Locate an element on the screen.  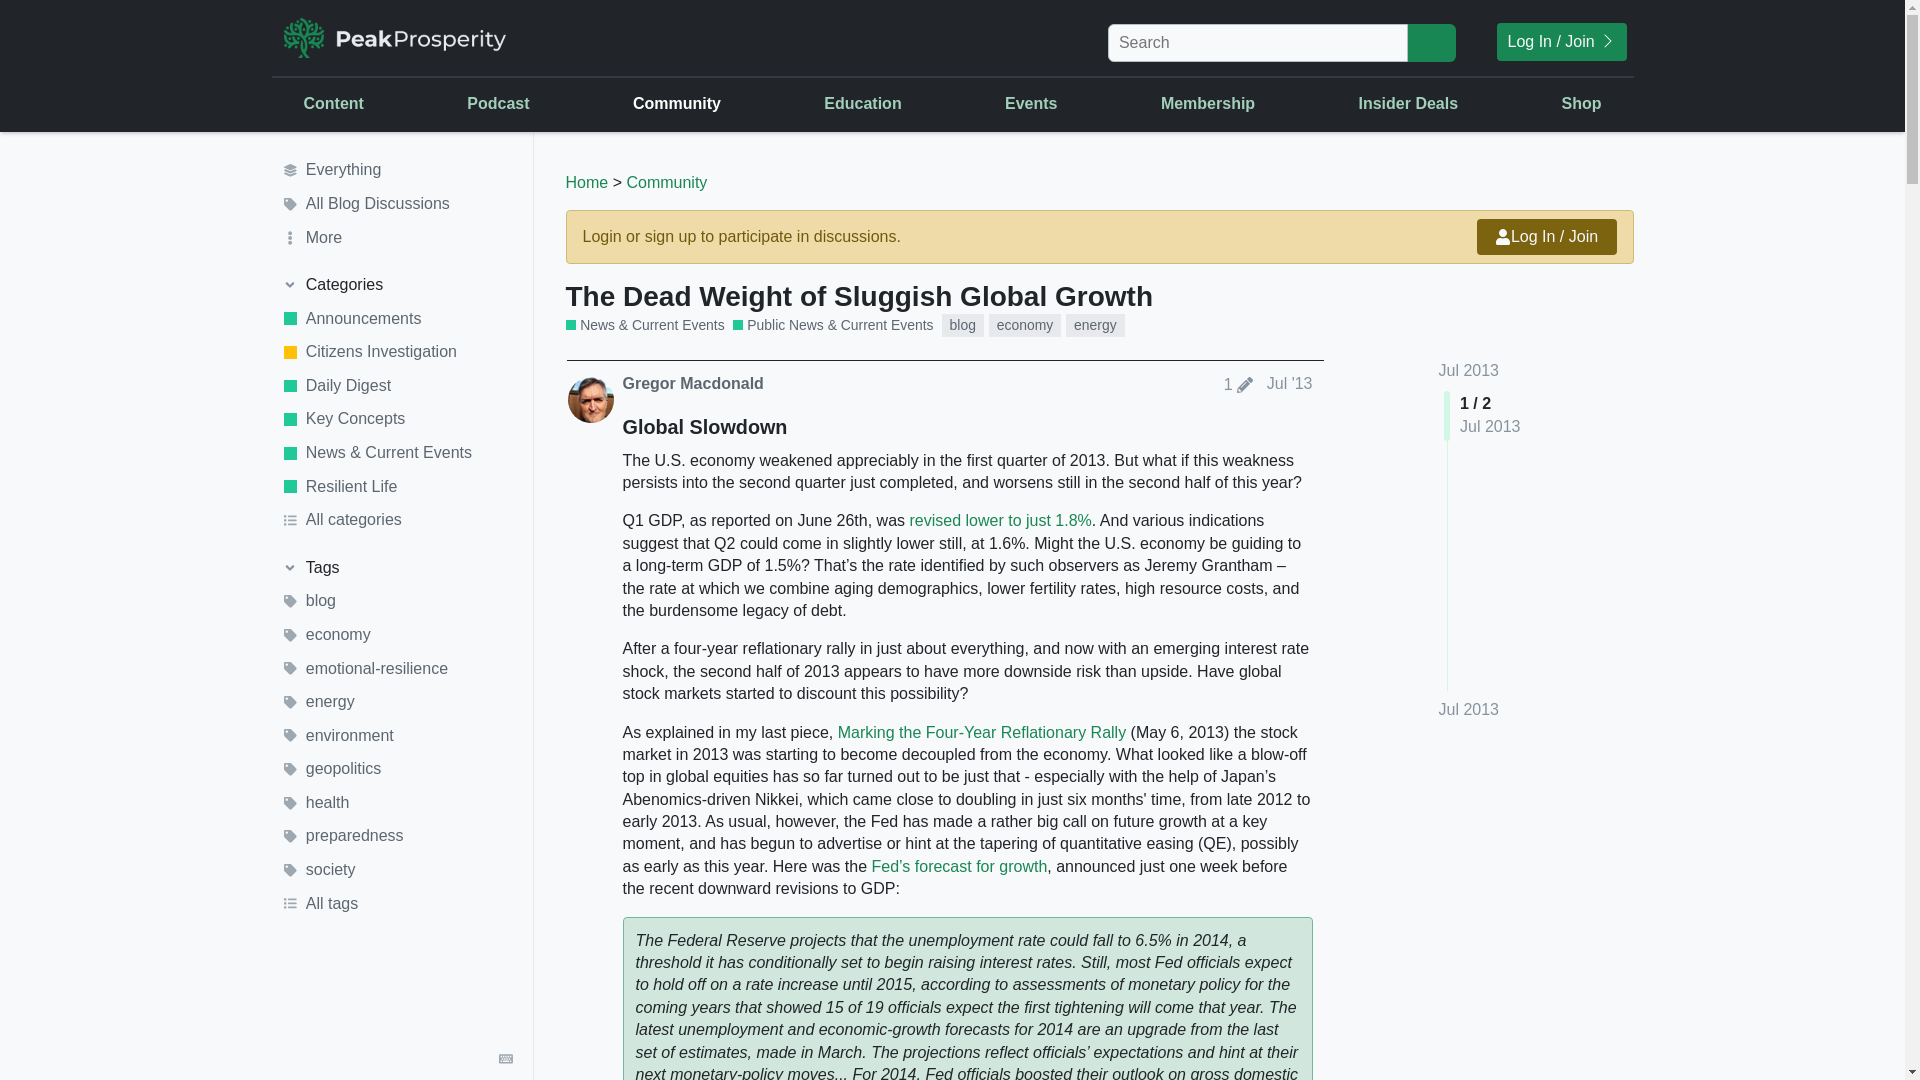
Citizens Investigation is located at coordinates (397, 352).